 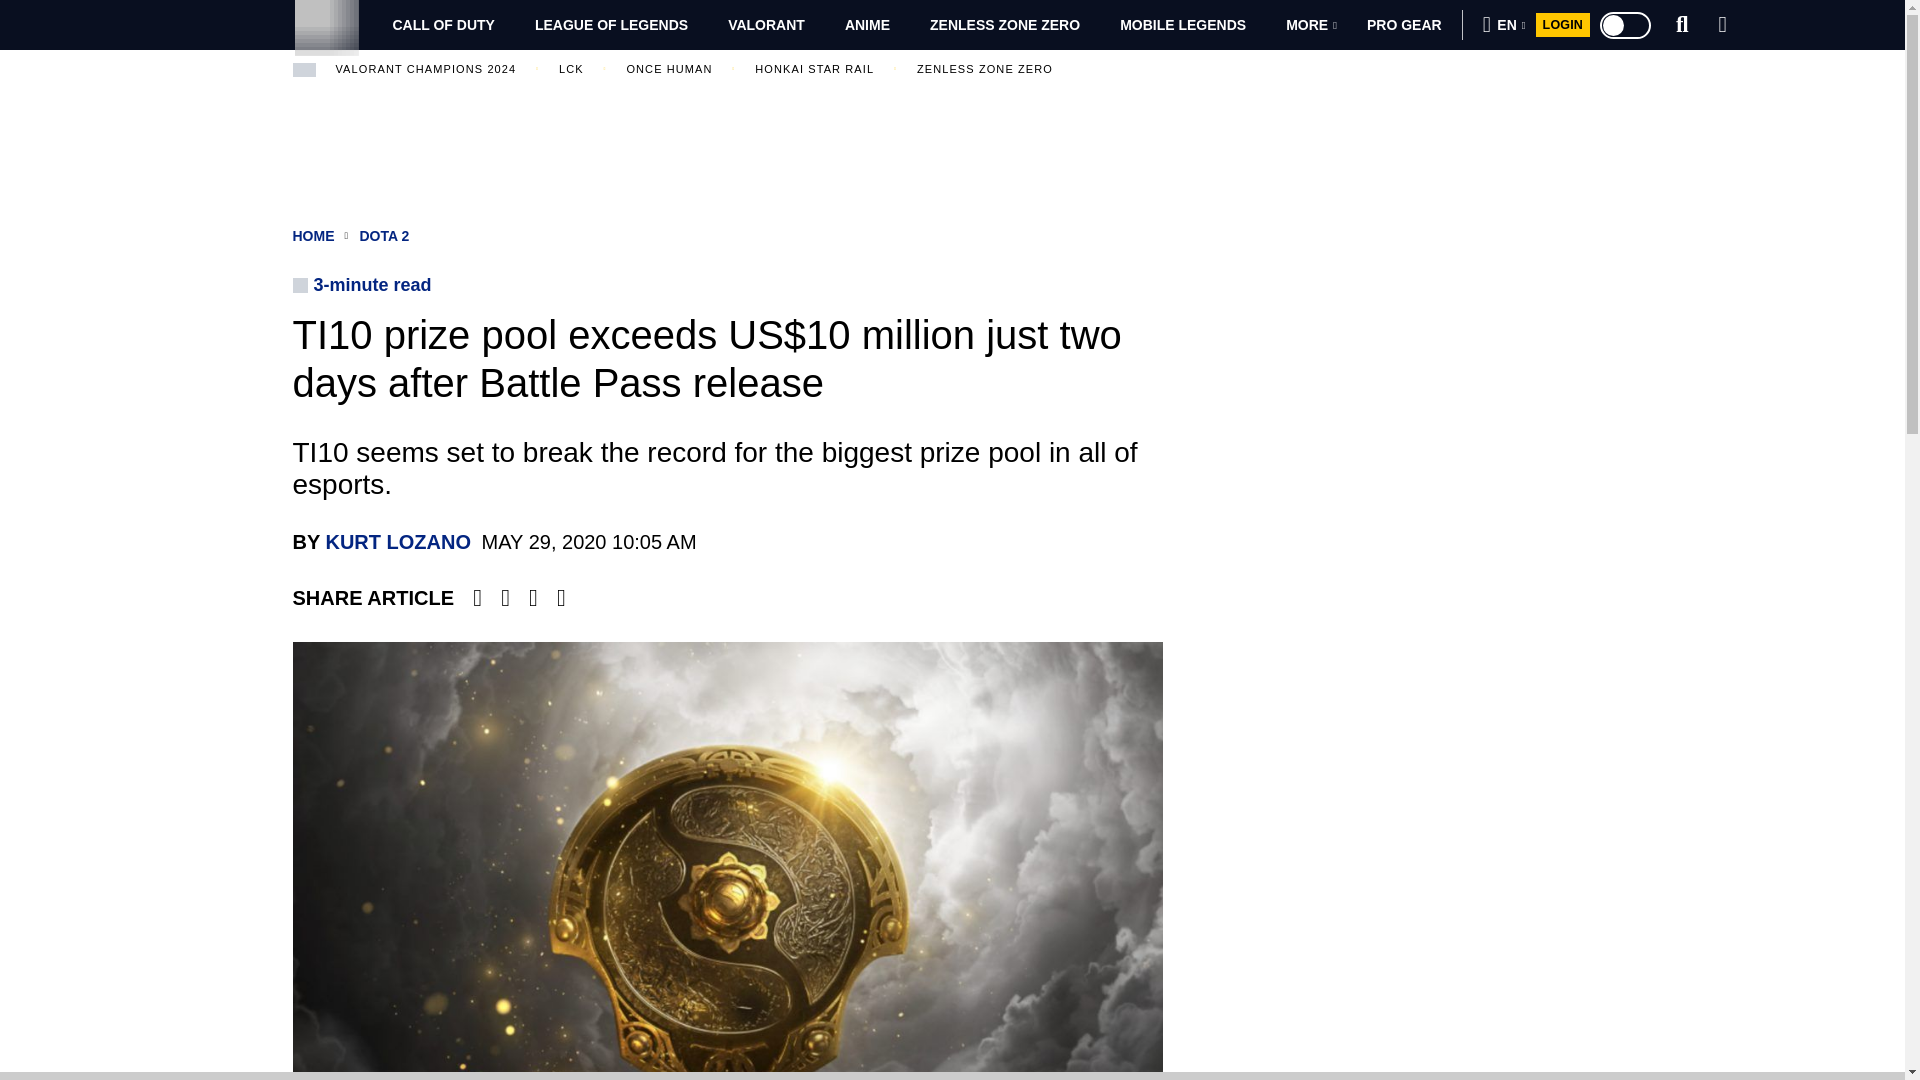 I want to click on VALORANT, so click(x=766, y=24).